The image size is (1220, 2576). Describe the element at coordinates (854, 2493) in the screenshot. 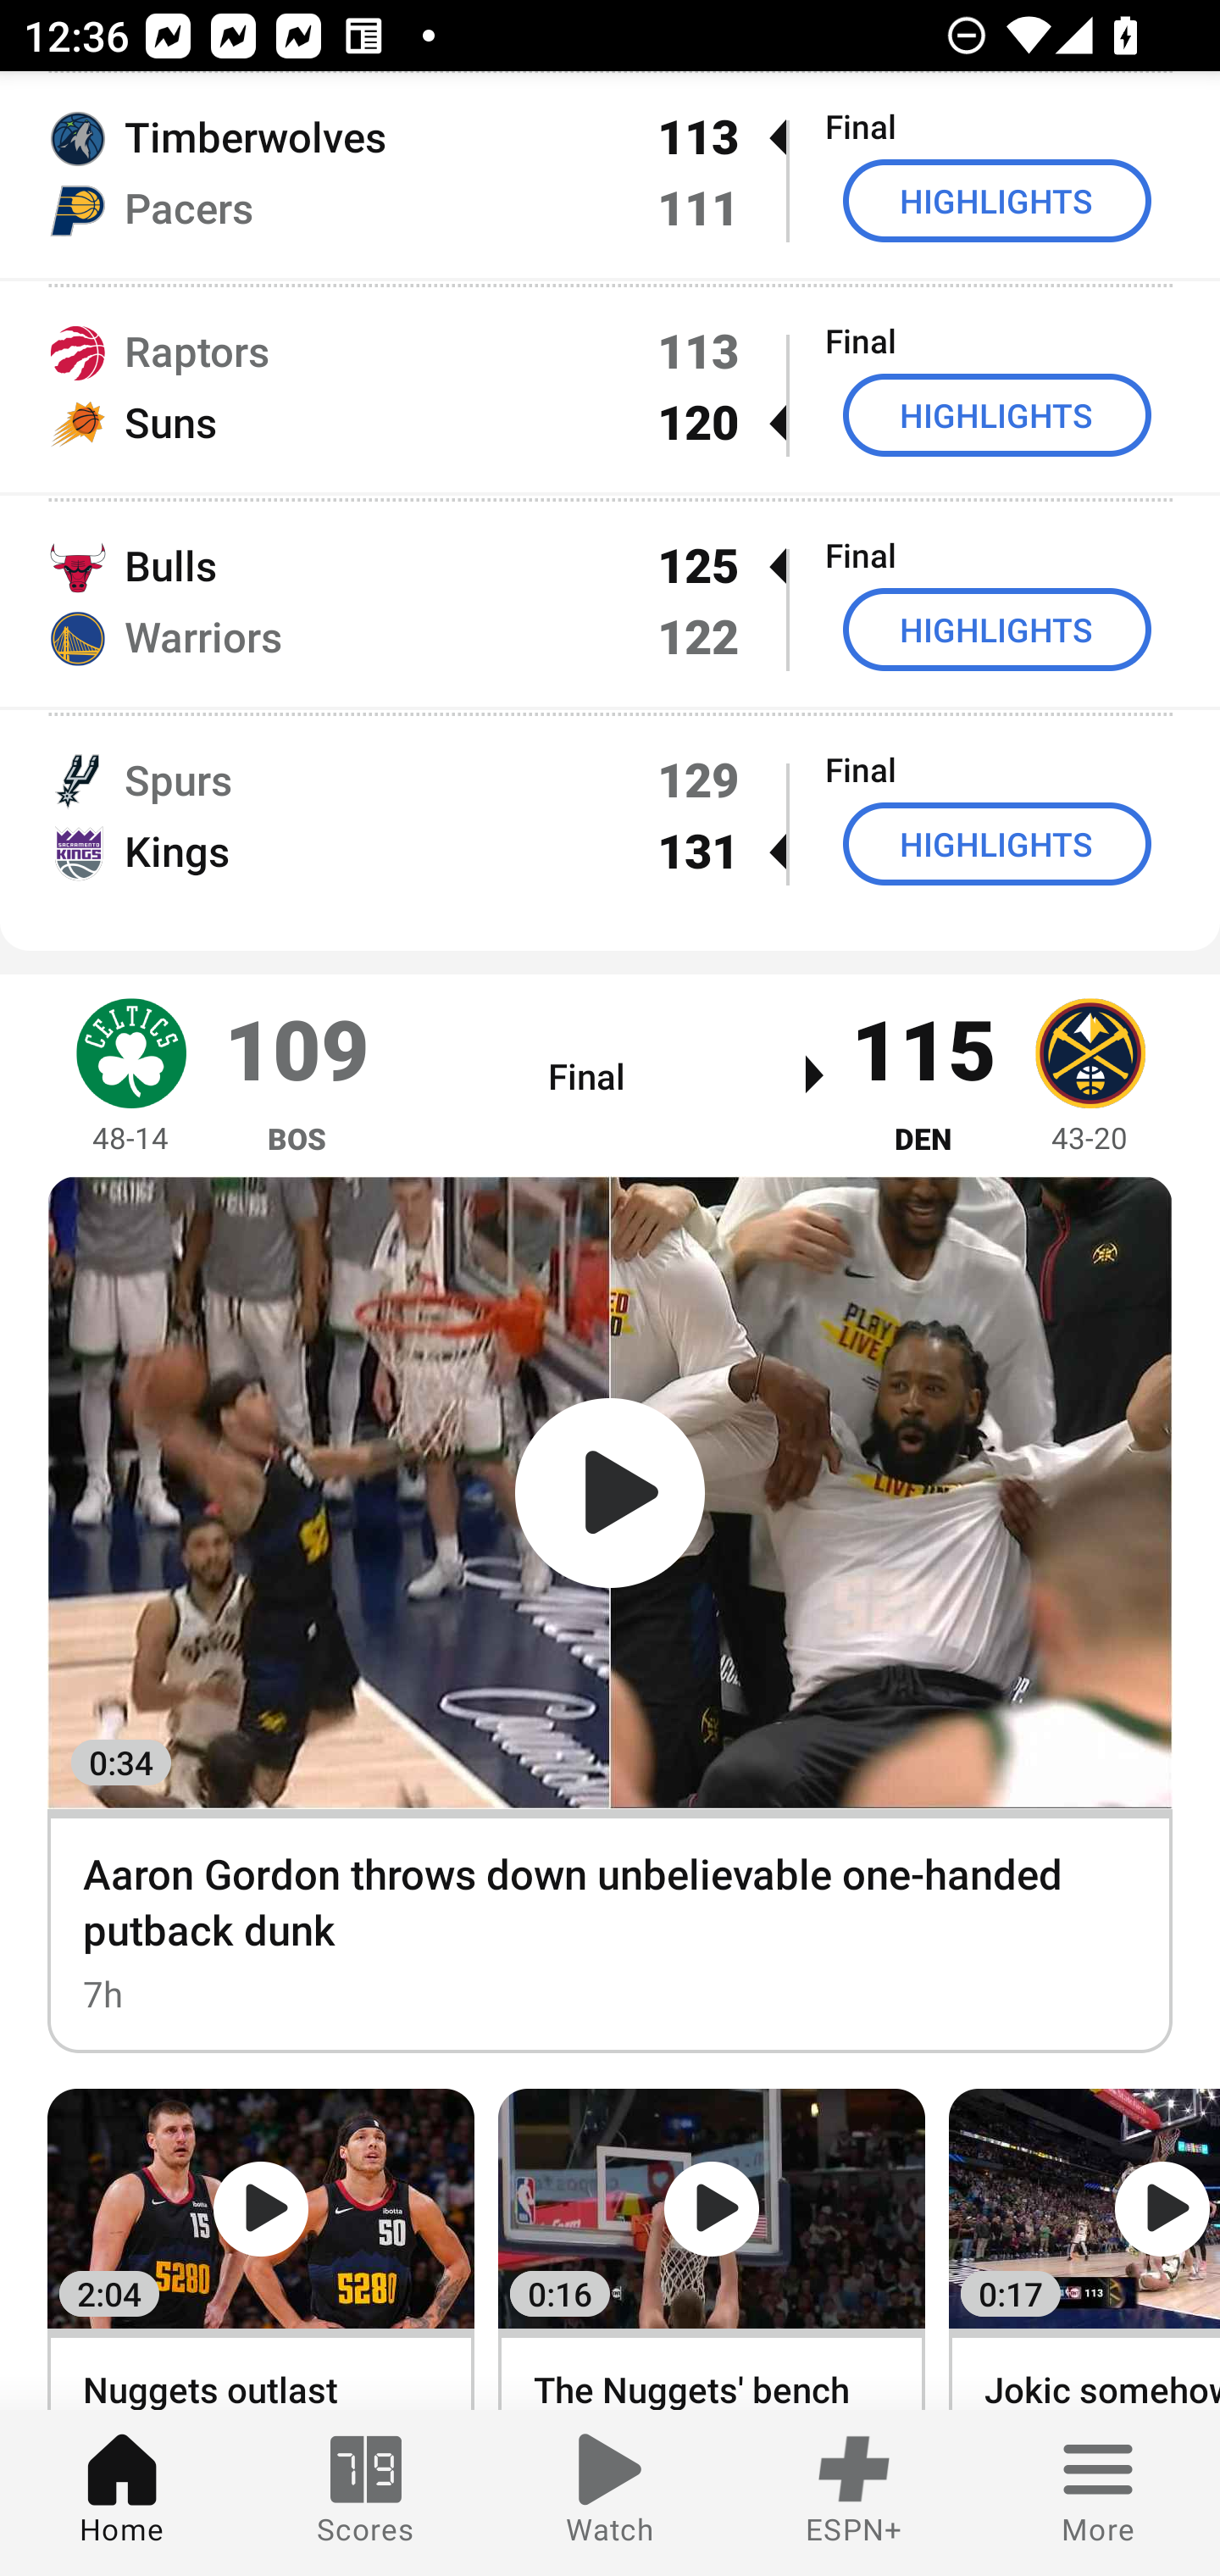

I see `ESPN+` at that location.